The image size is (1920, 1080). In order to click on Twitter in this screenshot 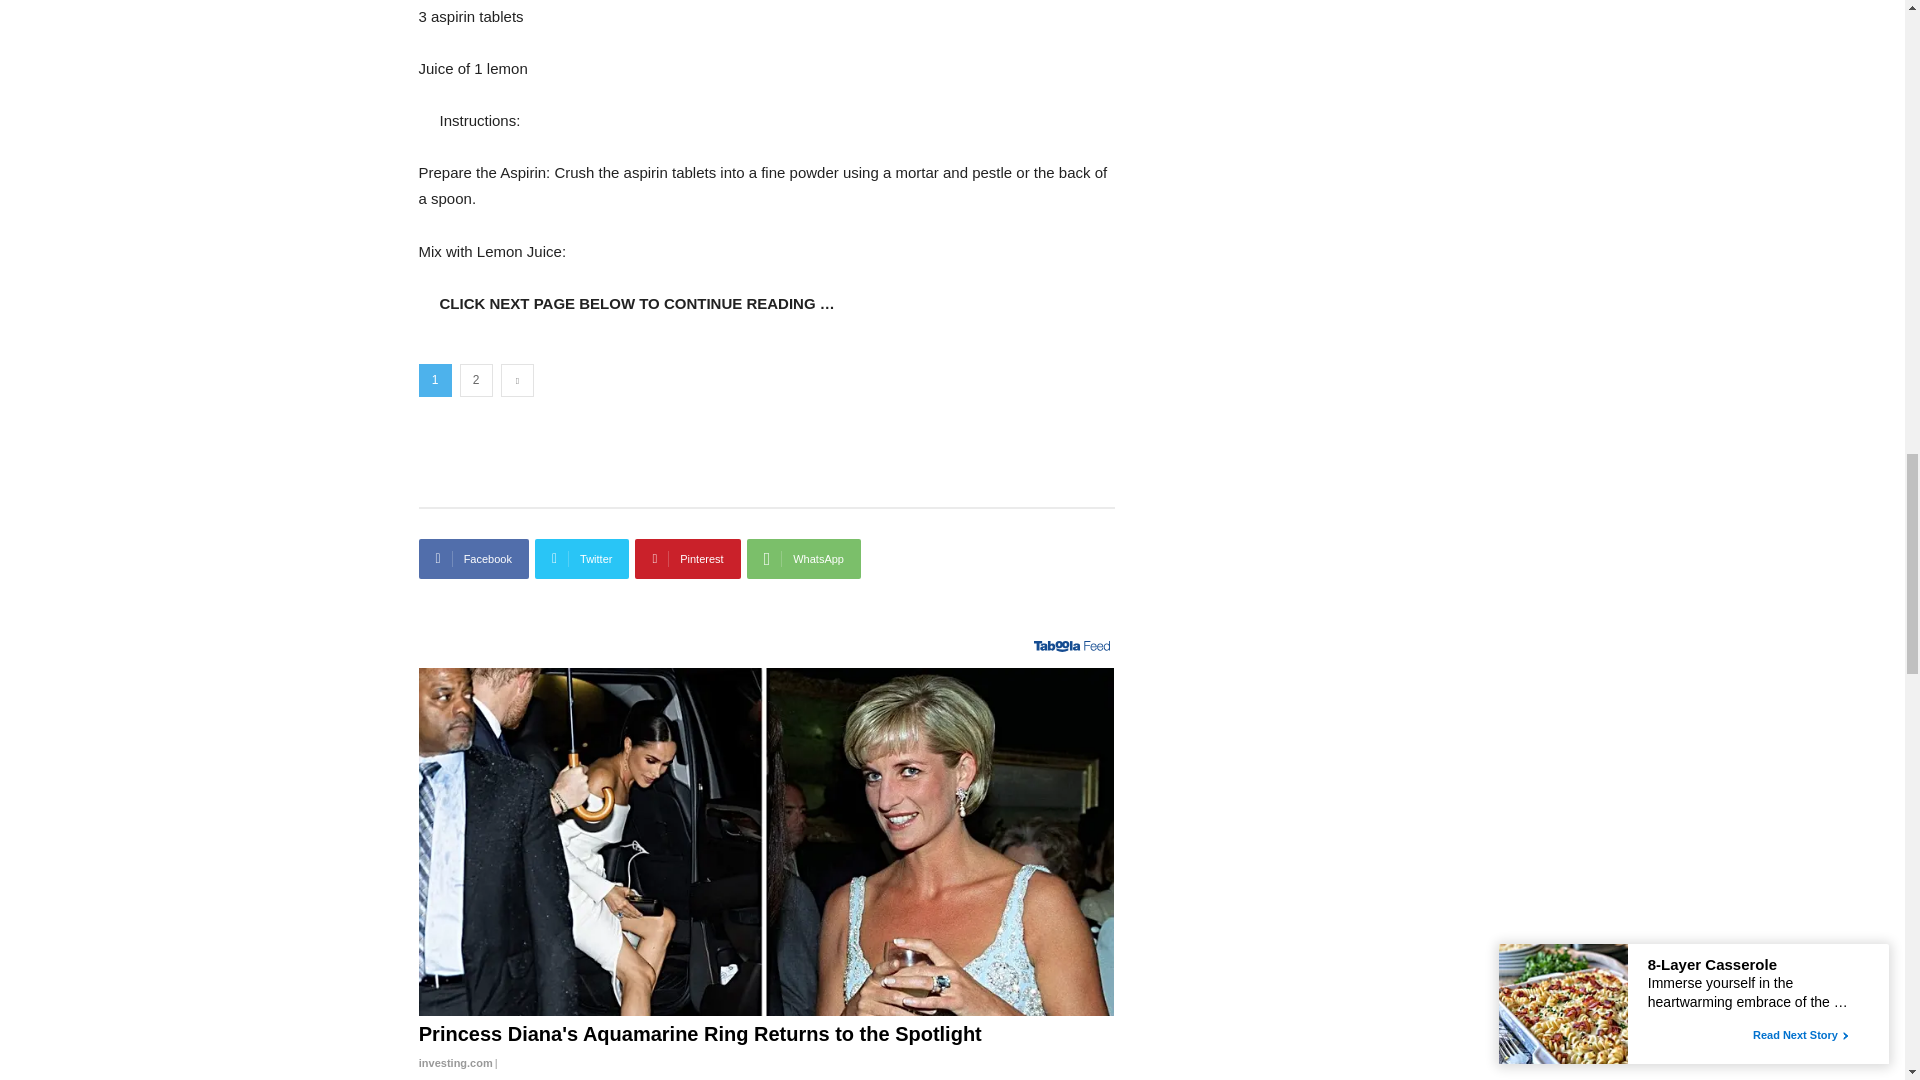, I will do `click(582, 558)`.